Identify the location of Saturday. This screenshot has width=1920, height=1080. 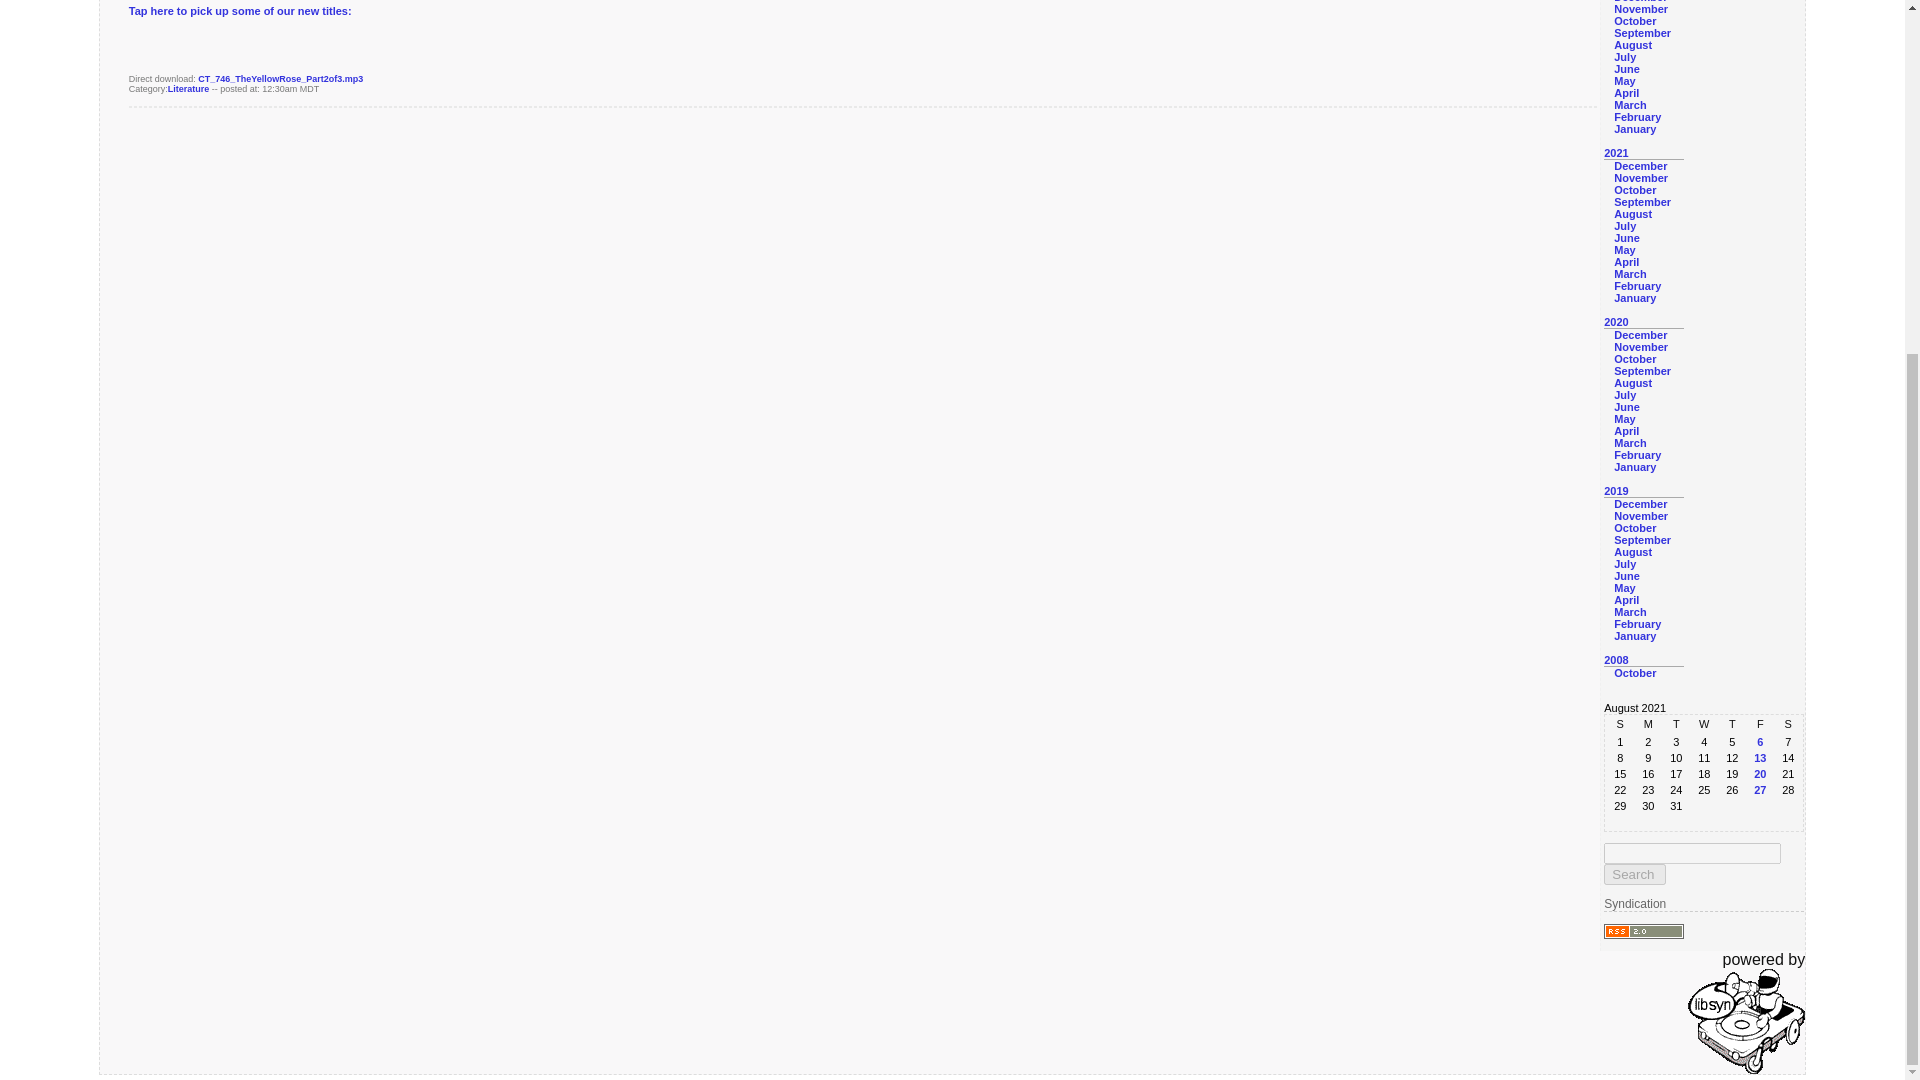
(1787, 724).